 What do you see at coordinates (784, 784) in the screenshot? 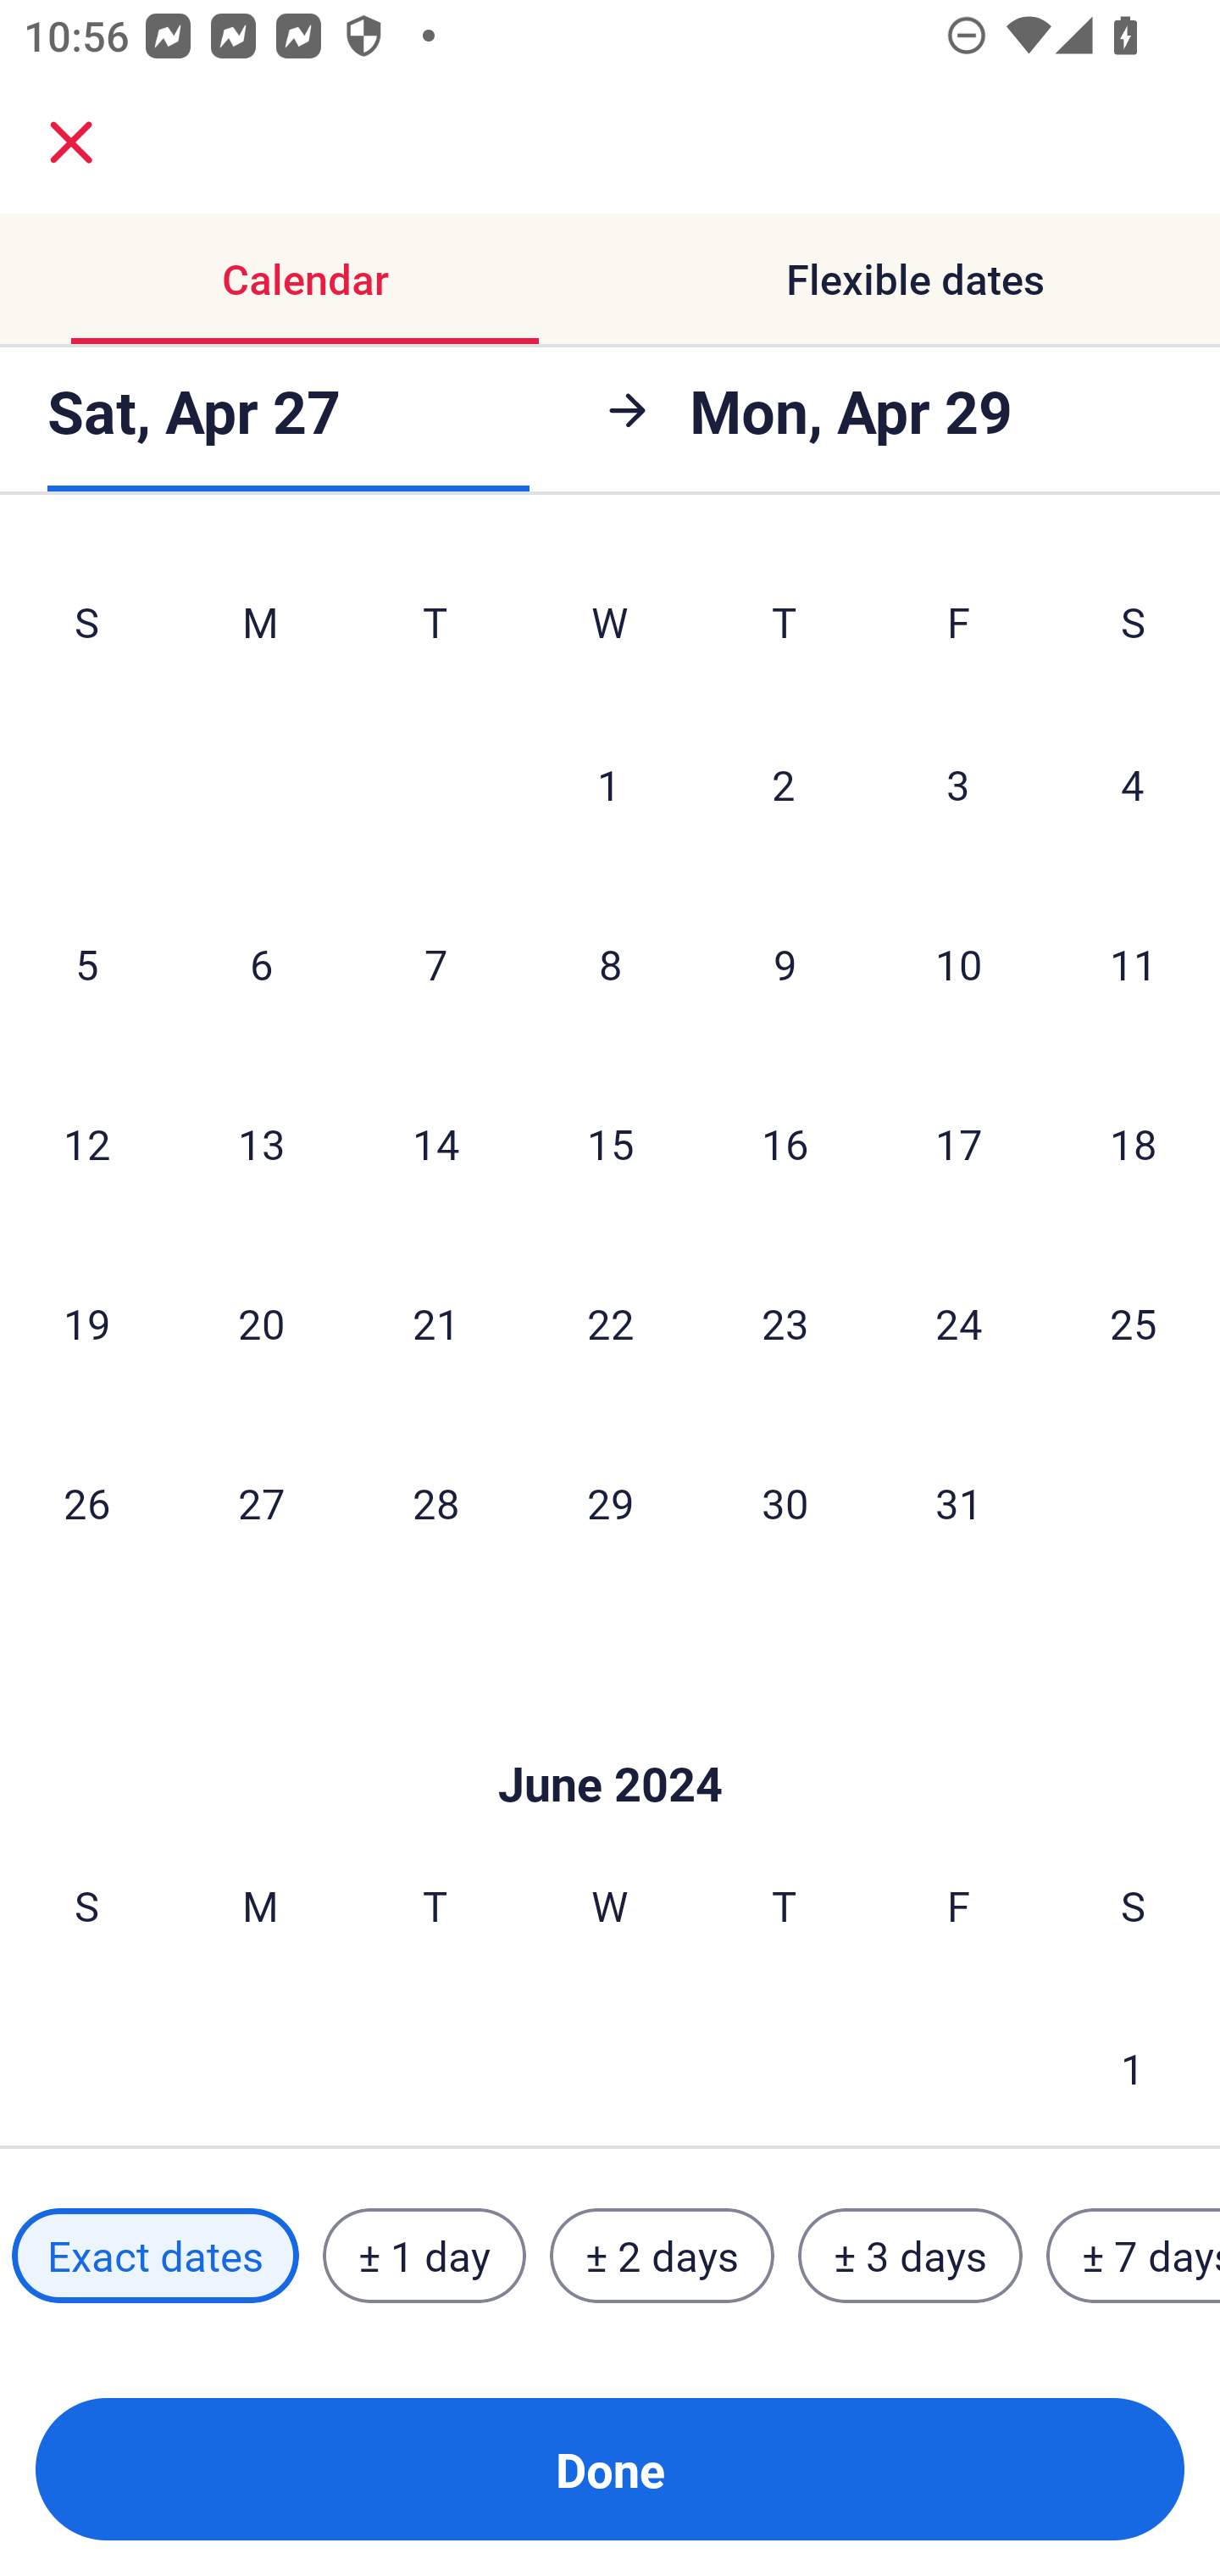
I see `2 Thursday, May 2, 2024` at bounding box center [784, 784].